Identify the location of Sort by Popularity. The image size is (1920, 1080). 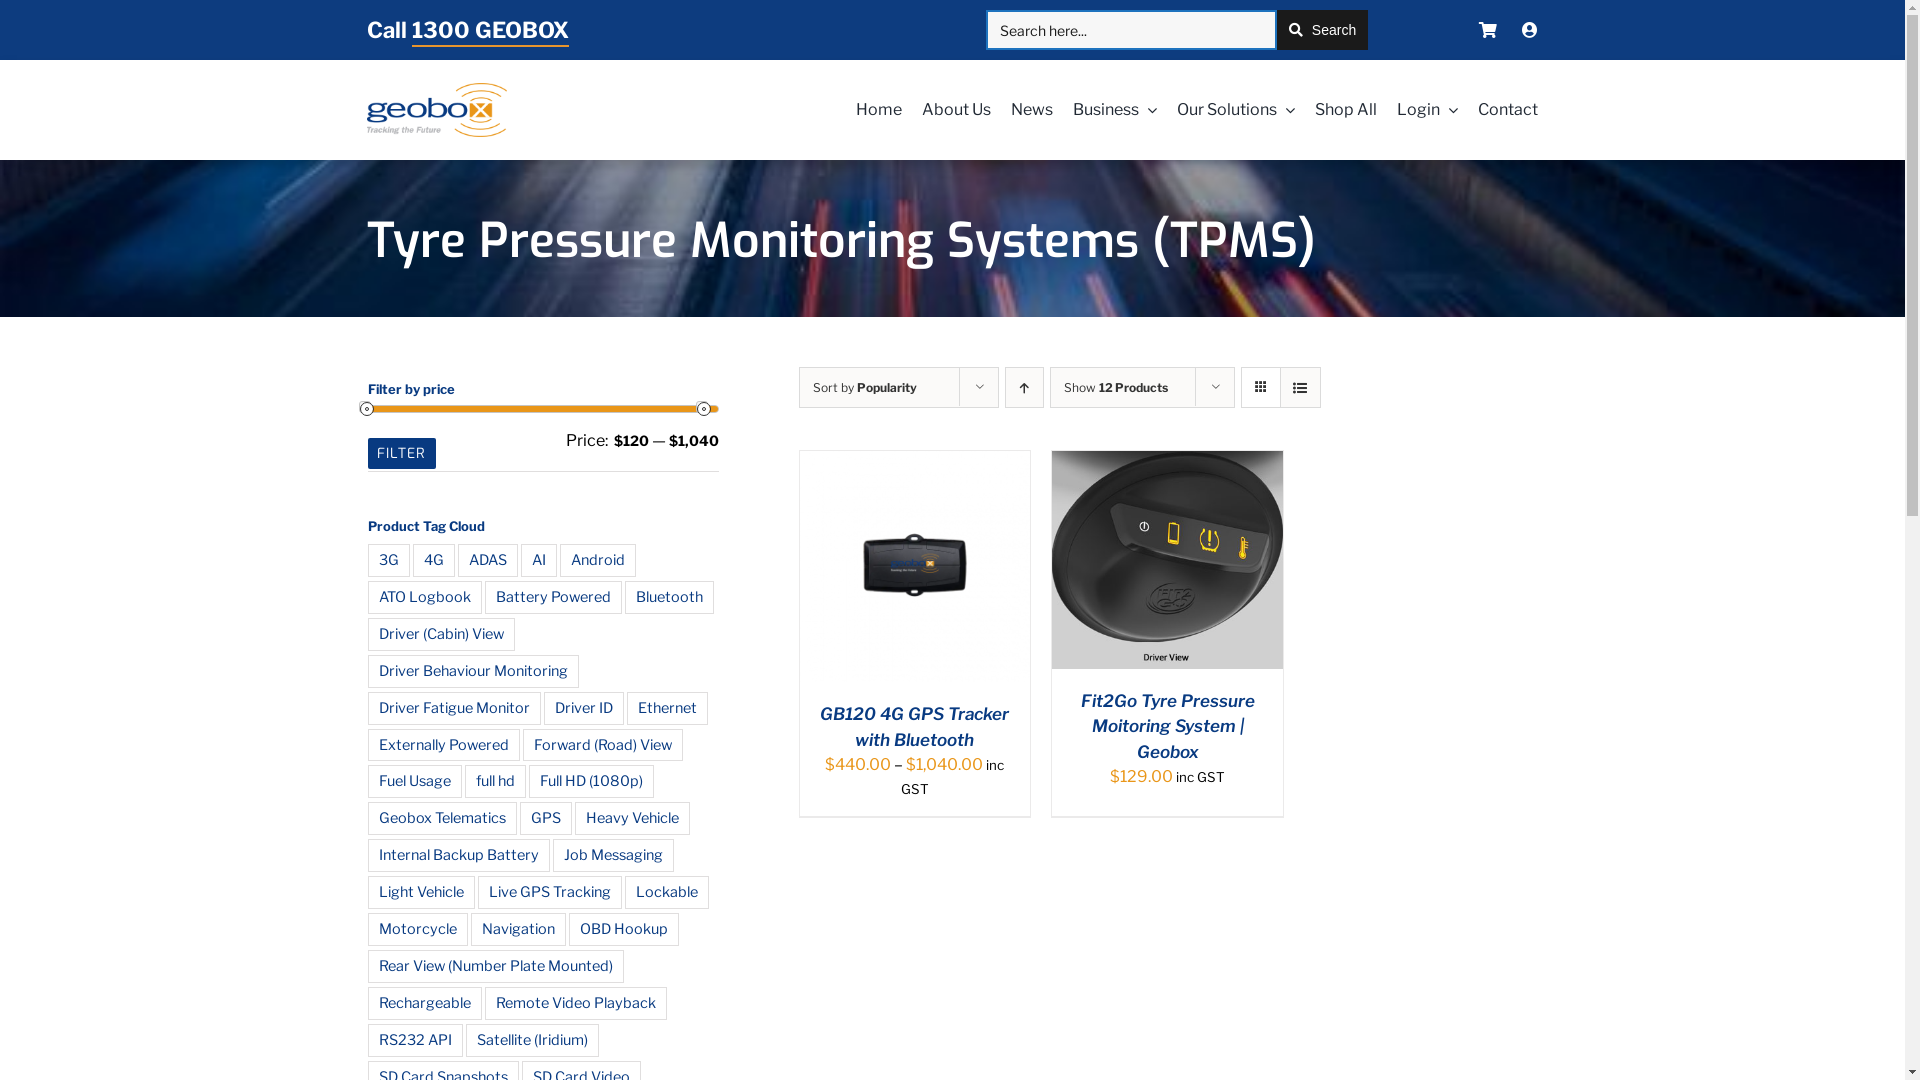
(864, 388).